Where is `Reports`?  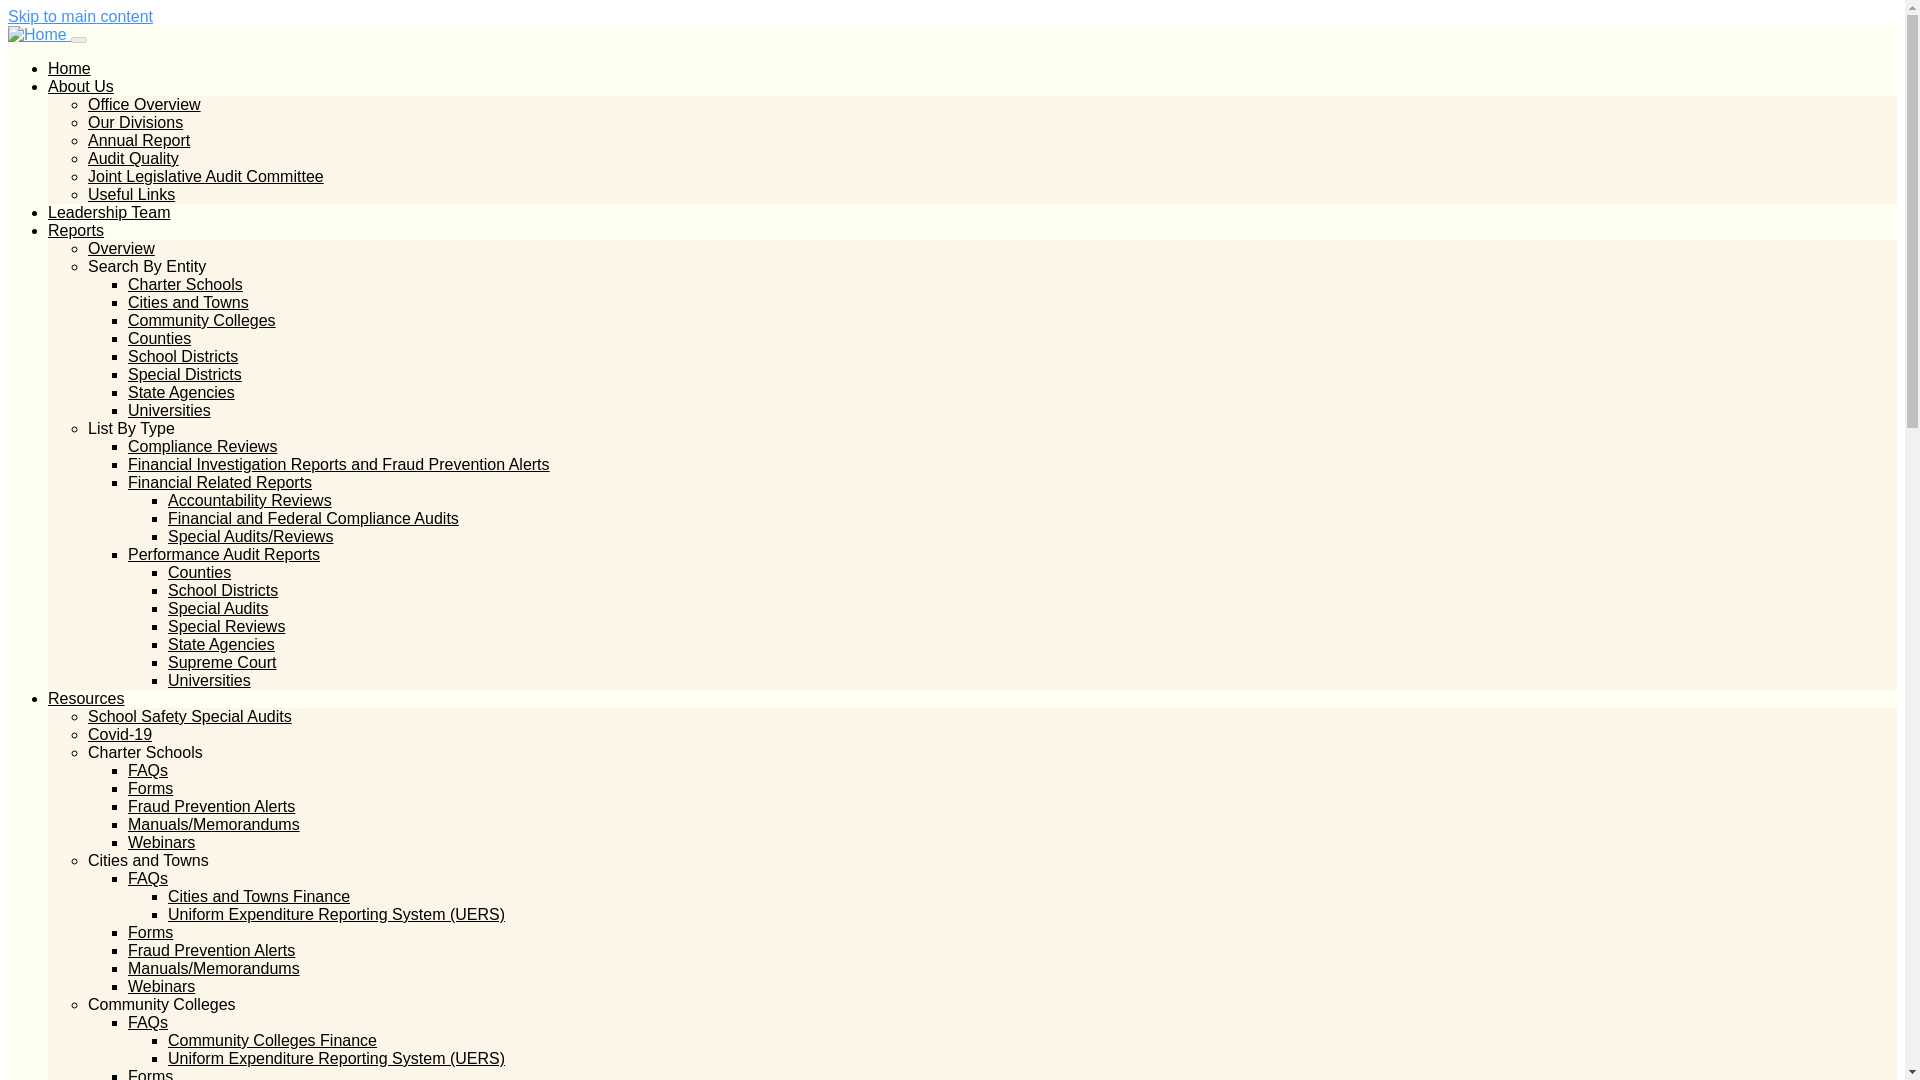 Reports is located at coordinates (76, 230).